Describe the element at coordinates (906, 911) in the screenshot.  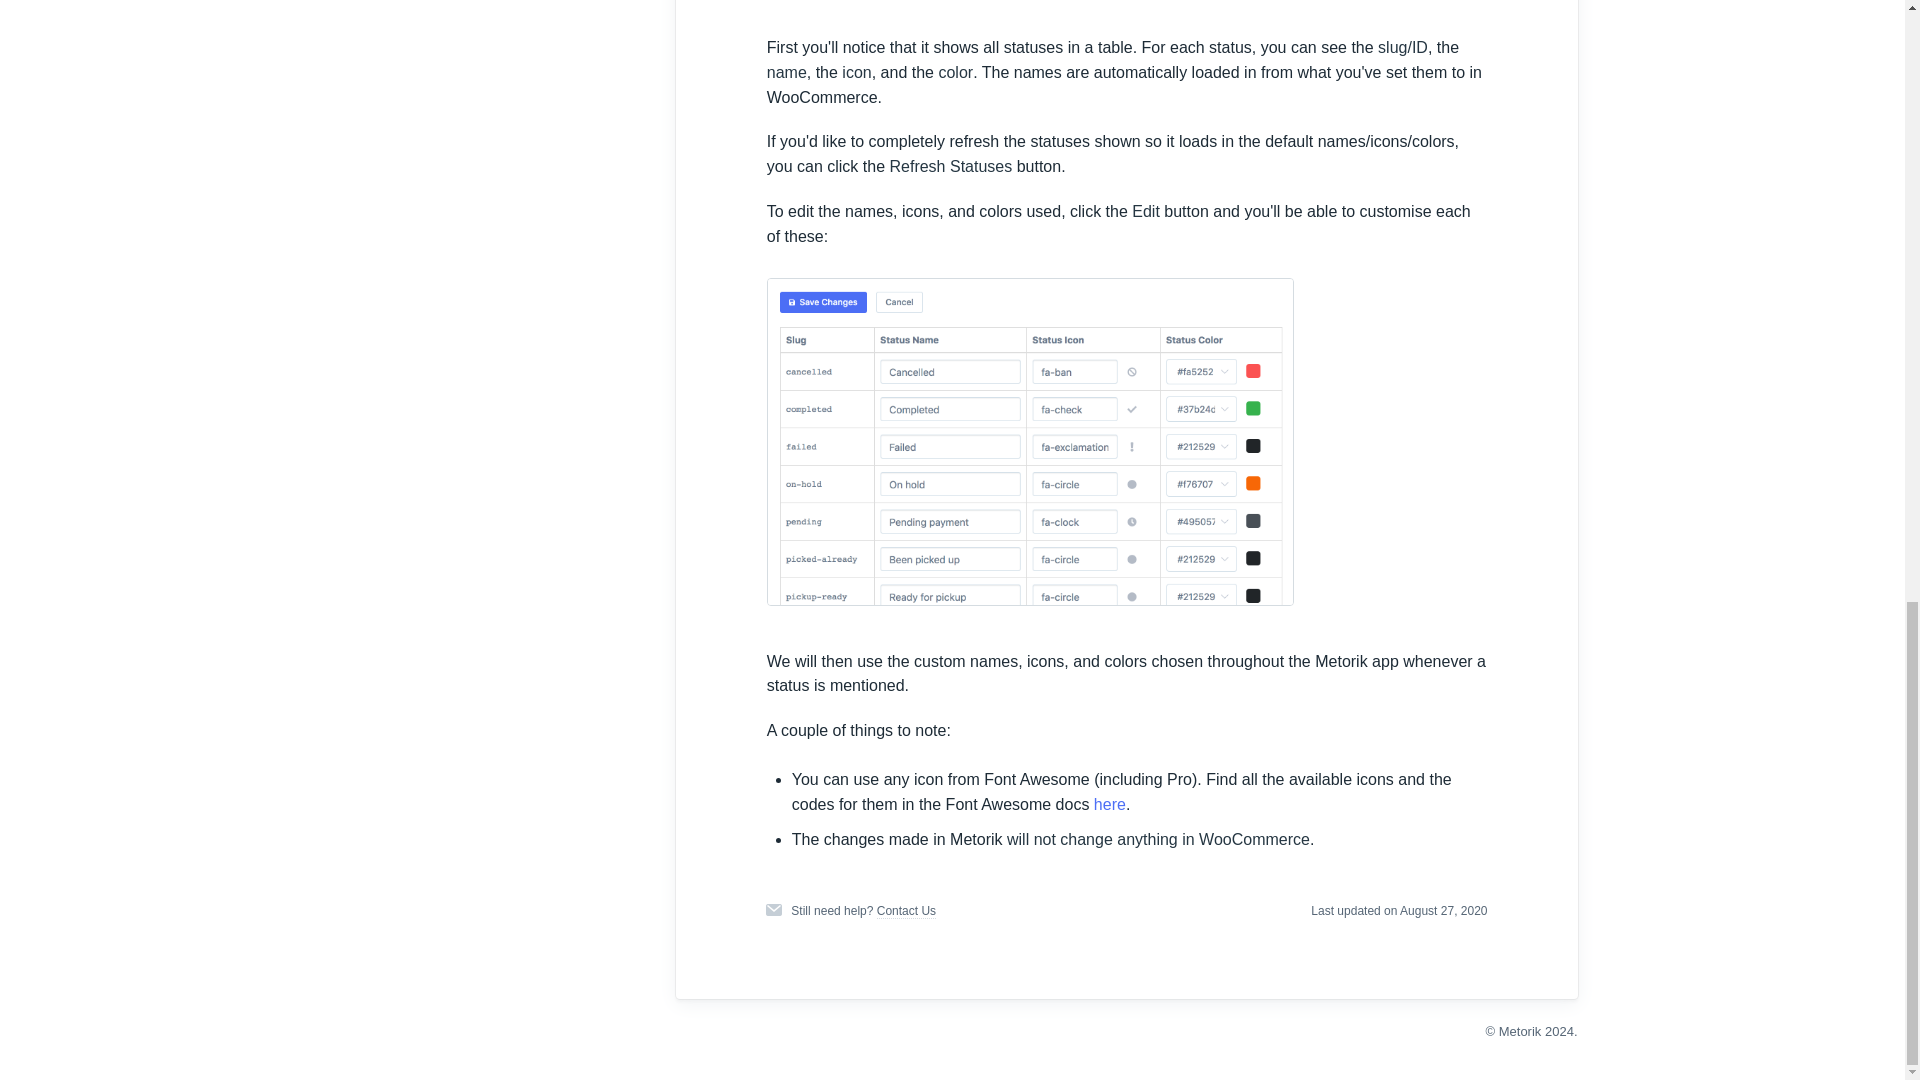
I see `Contact Us` at that location.